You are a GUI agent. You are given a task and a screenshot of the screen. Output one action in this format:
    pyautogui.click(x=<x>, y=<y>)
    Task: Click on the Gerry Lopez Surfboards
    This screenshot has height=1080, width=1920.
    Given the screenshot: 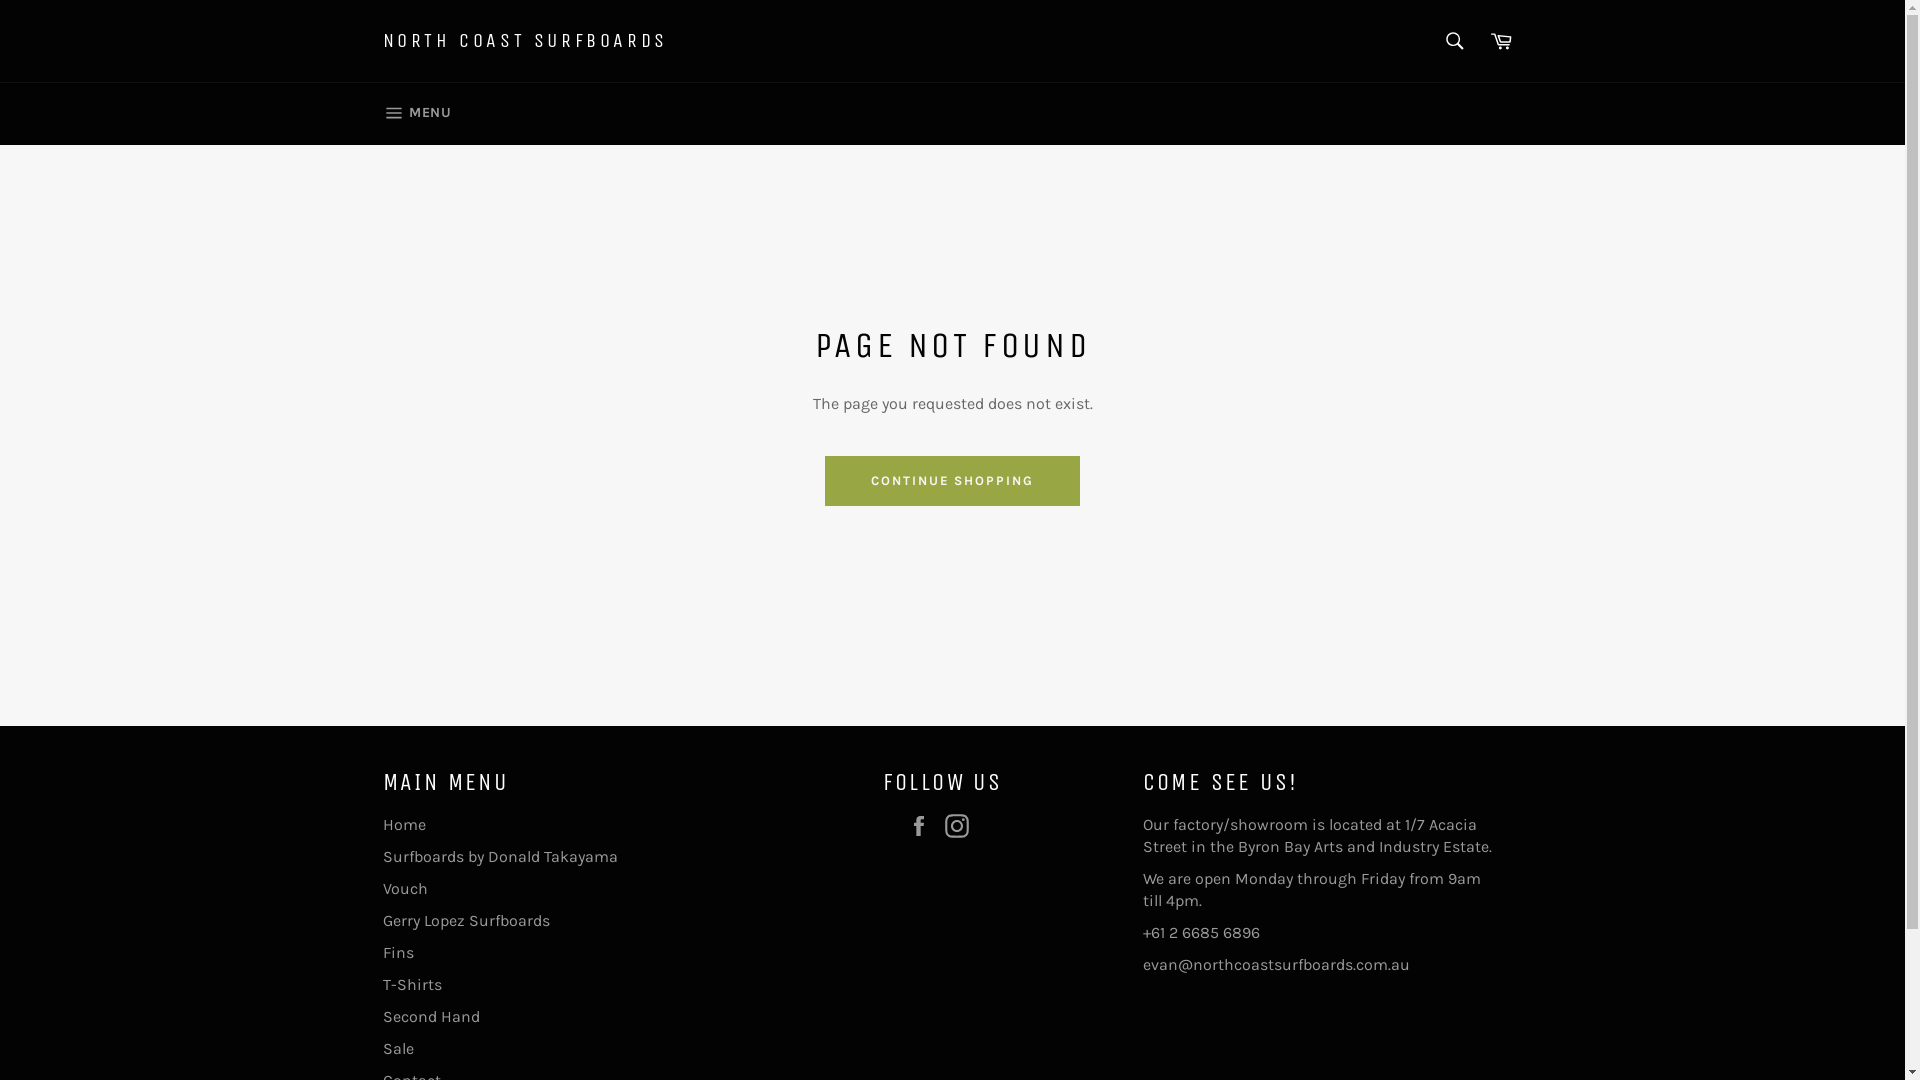 What is the action you would take?
    pyautogui.click(x=466, y=920)
    